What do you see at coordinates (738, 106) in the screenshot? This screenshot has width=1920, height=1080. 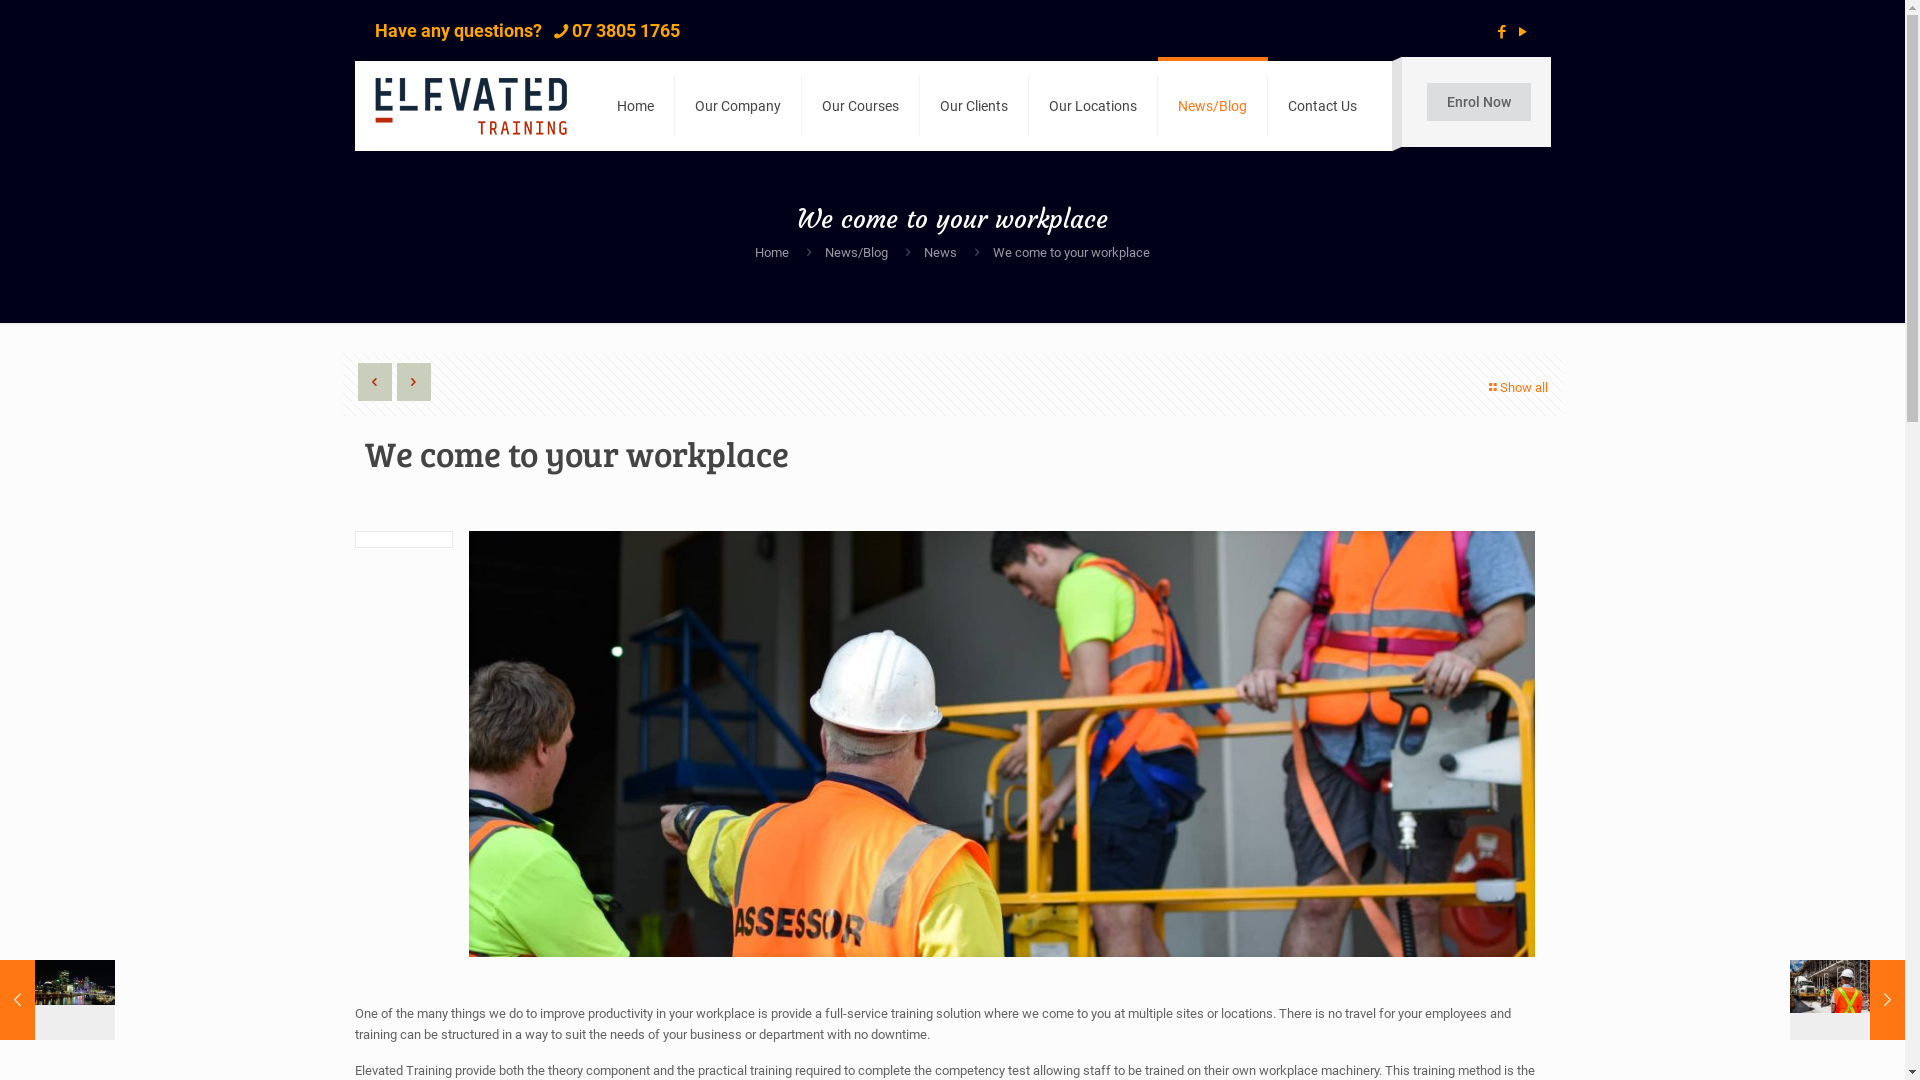 I see `Our Company` at bounding box center [738, 106].